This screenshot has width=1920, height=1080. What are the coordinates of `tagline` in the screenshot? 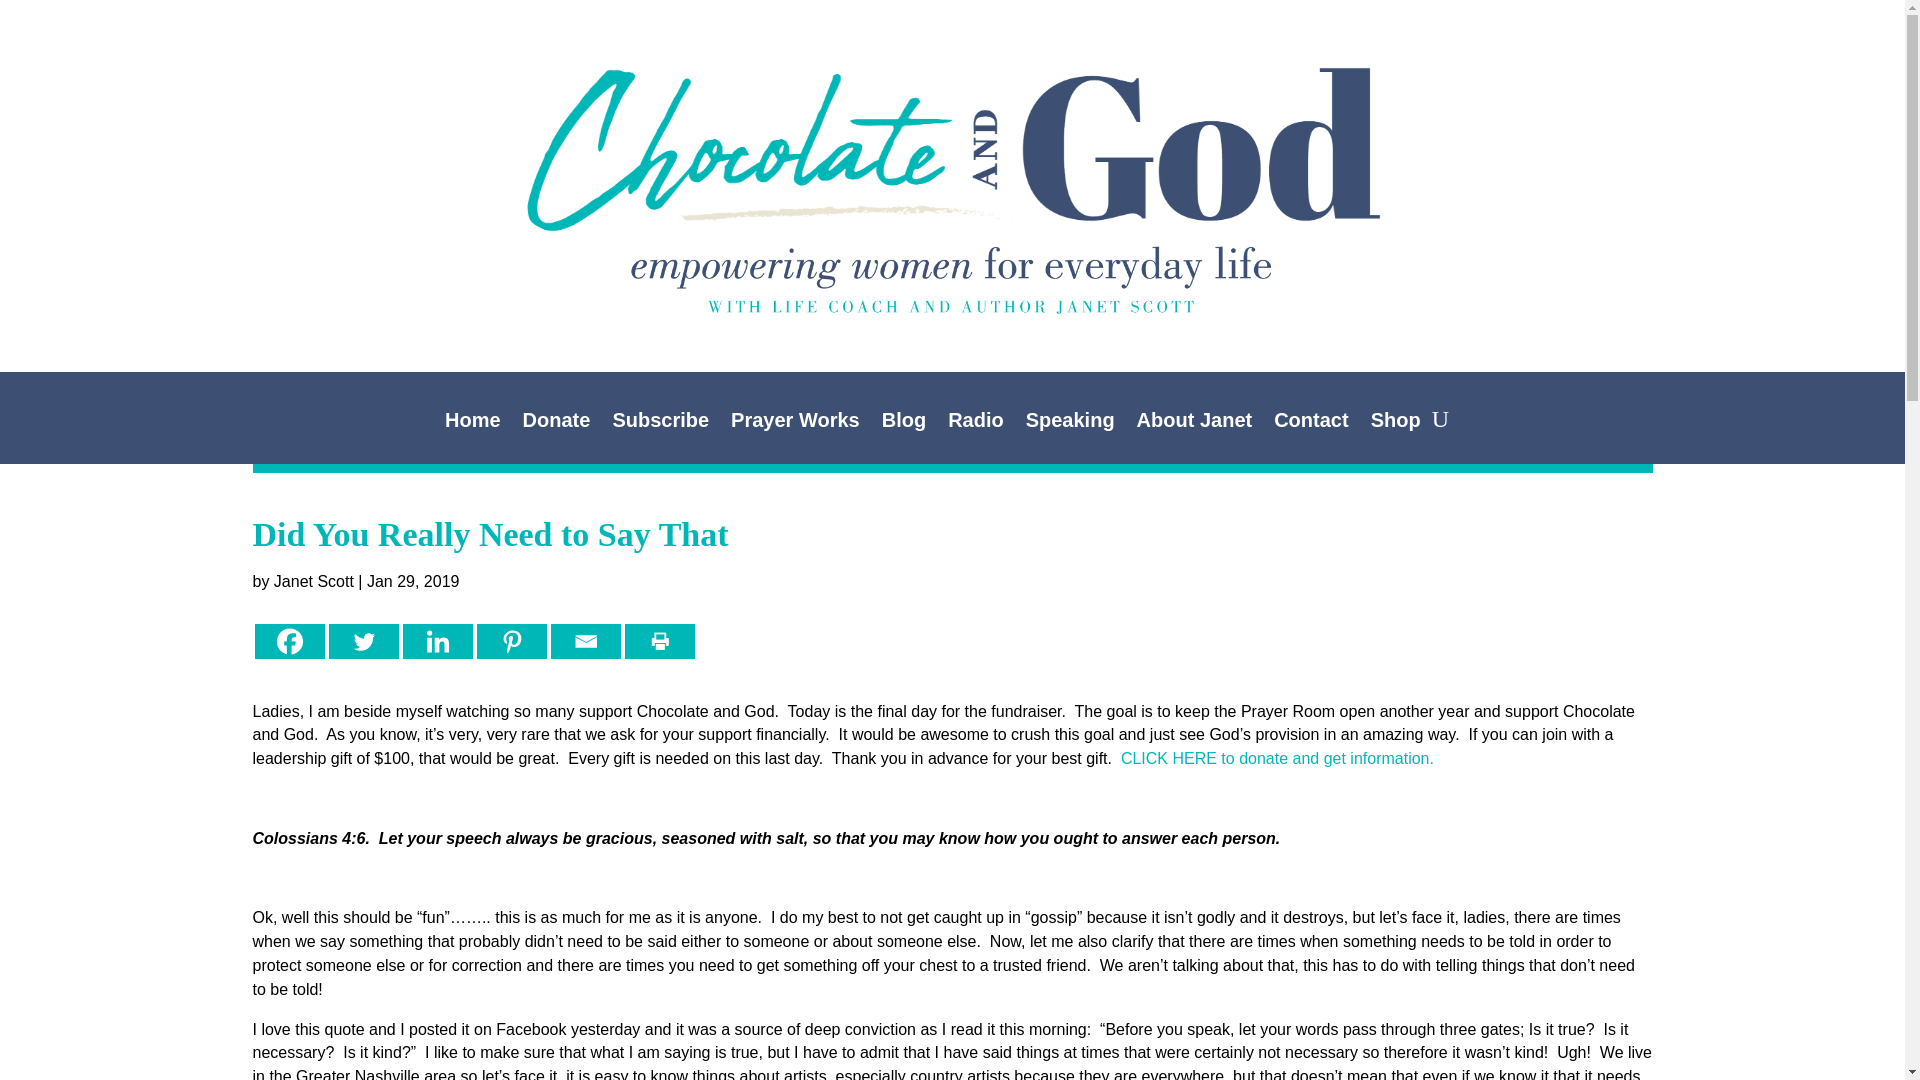 It's located at (952, 280).